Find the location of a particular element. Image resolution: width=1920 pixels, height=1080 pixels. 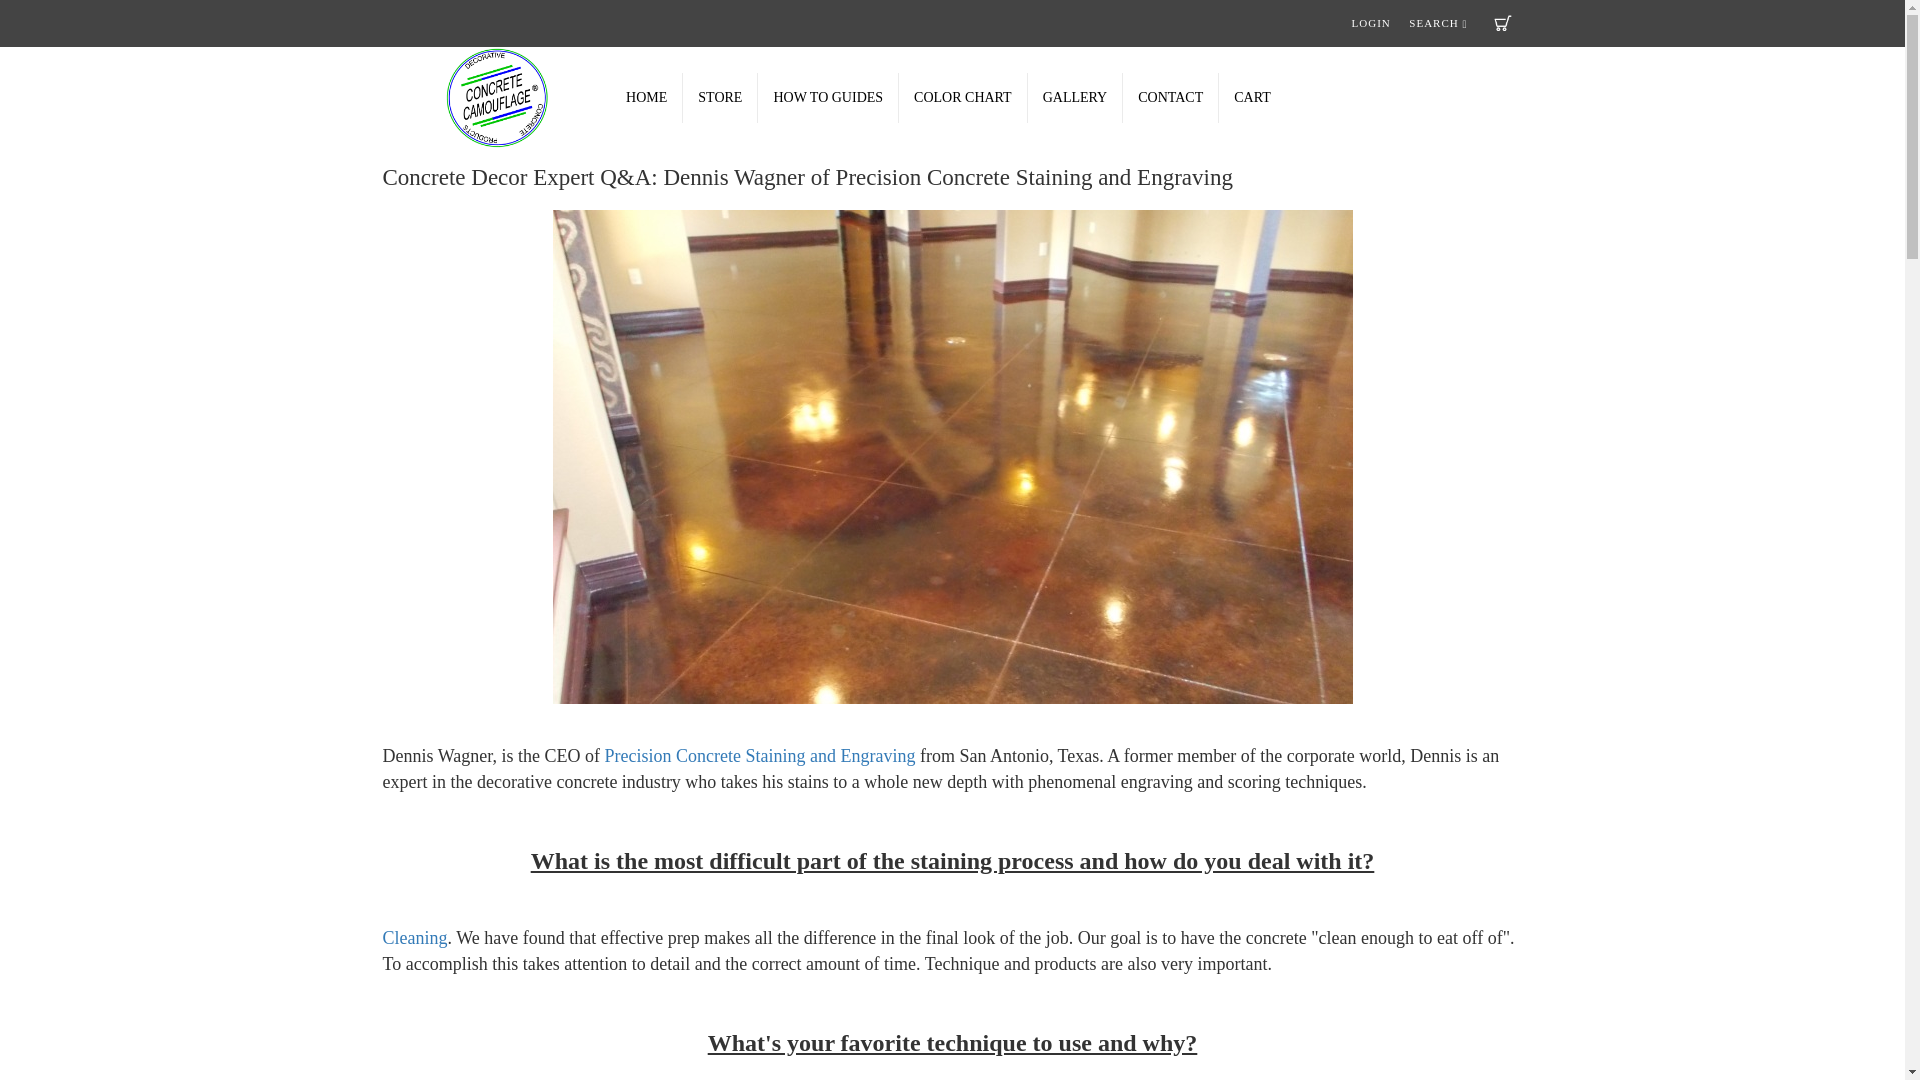

CONTACT is located at coordinates (1171, 98).